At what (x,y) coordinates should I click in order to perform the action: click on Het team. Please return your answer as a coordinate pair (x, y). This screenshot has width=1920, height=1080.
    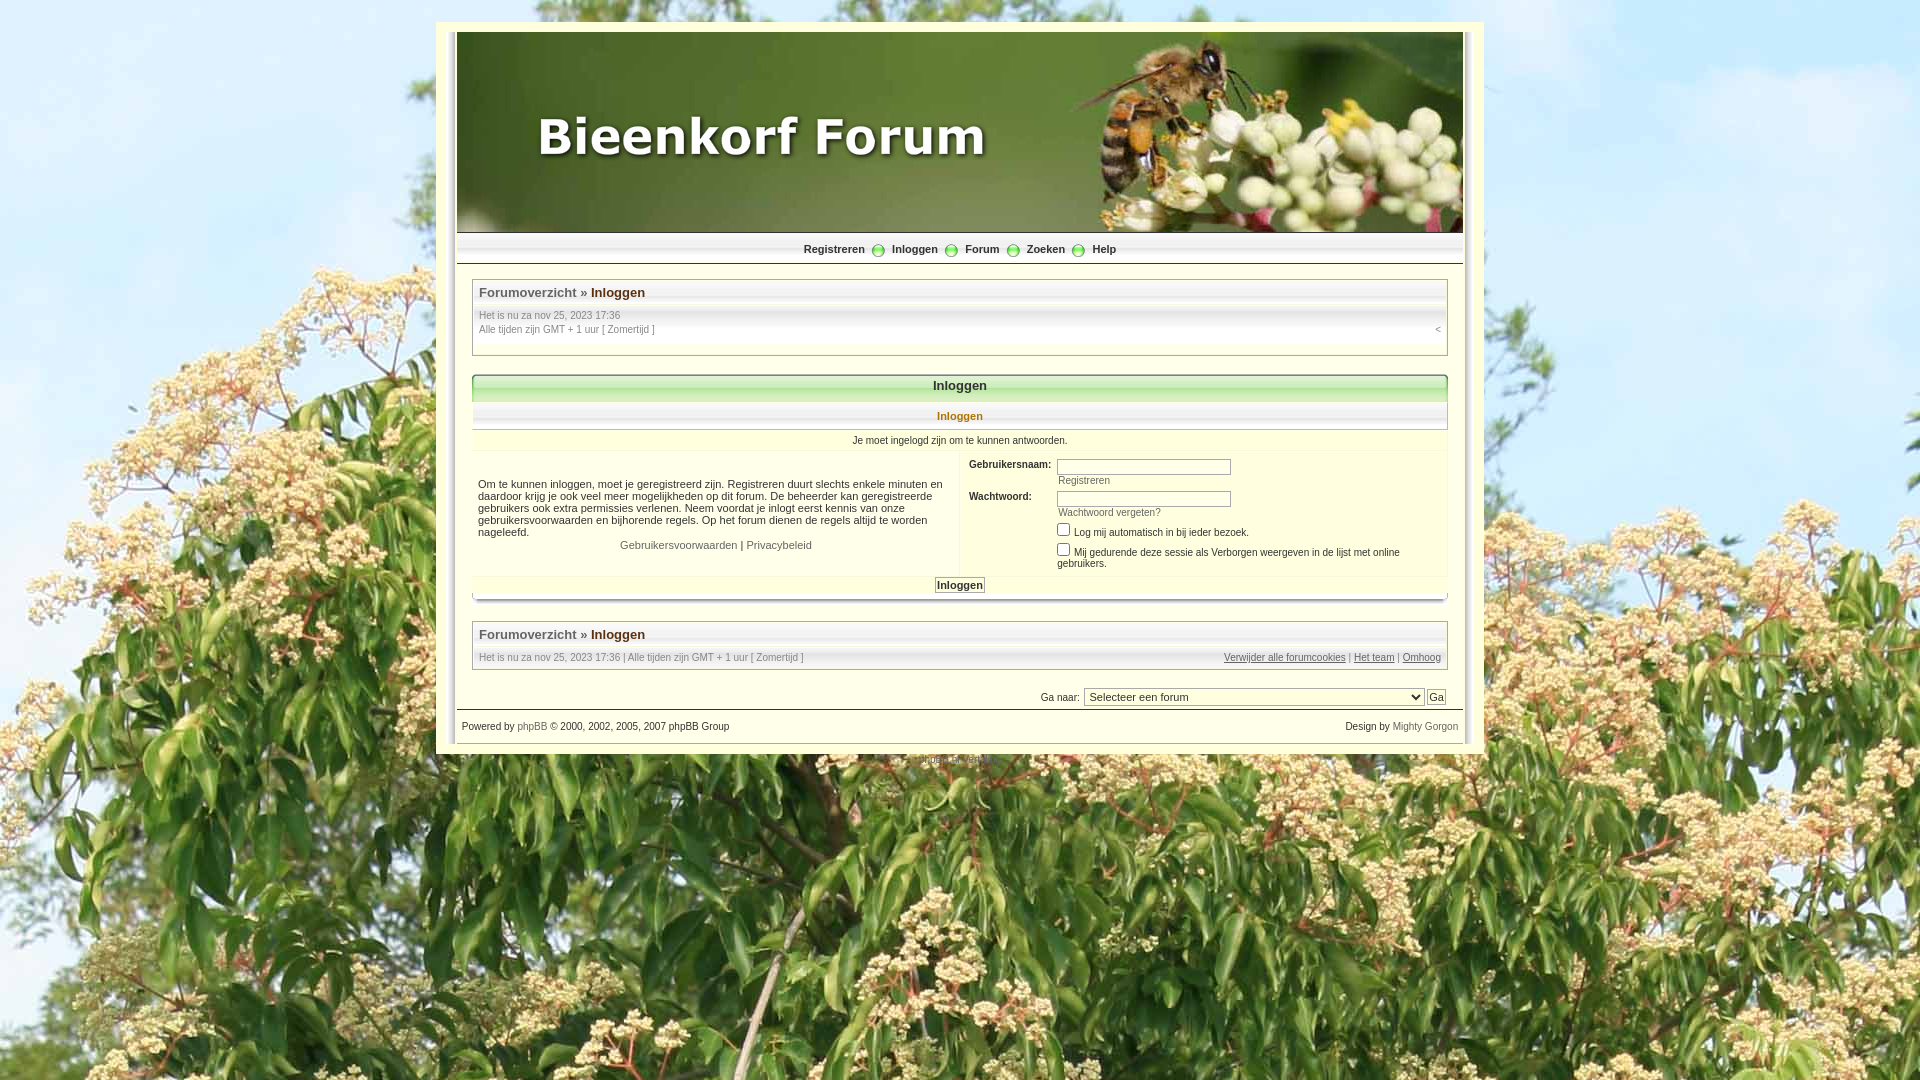
    Looking at the image, I should click on (1374, 658).